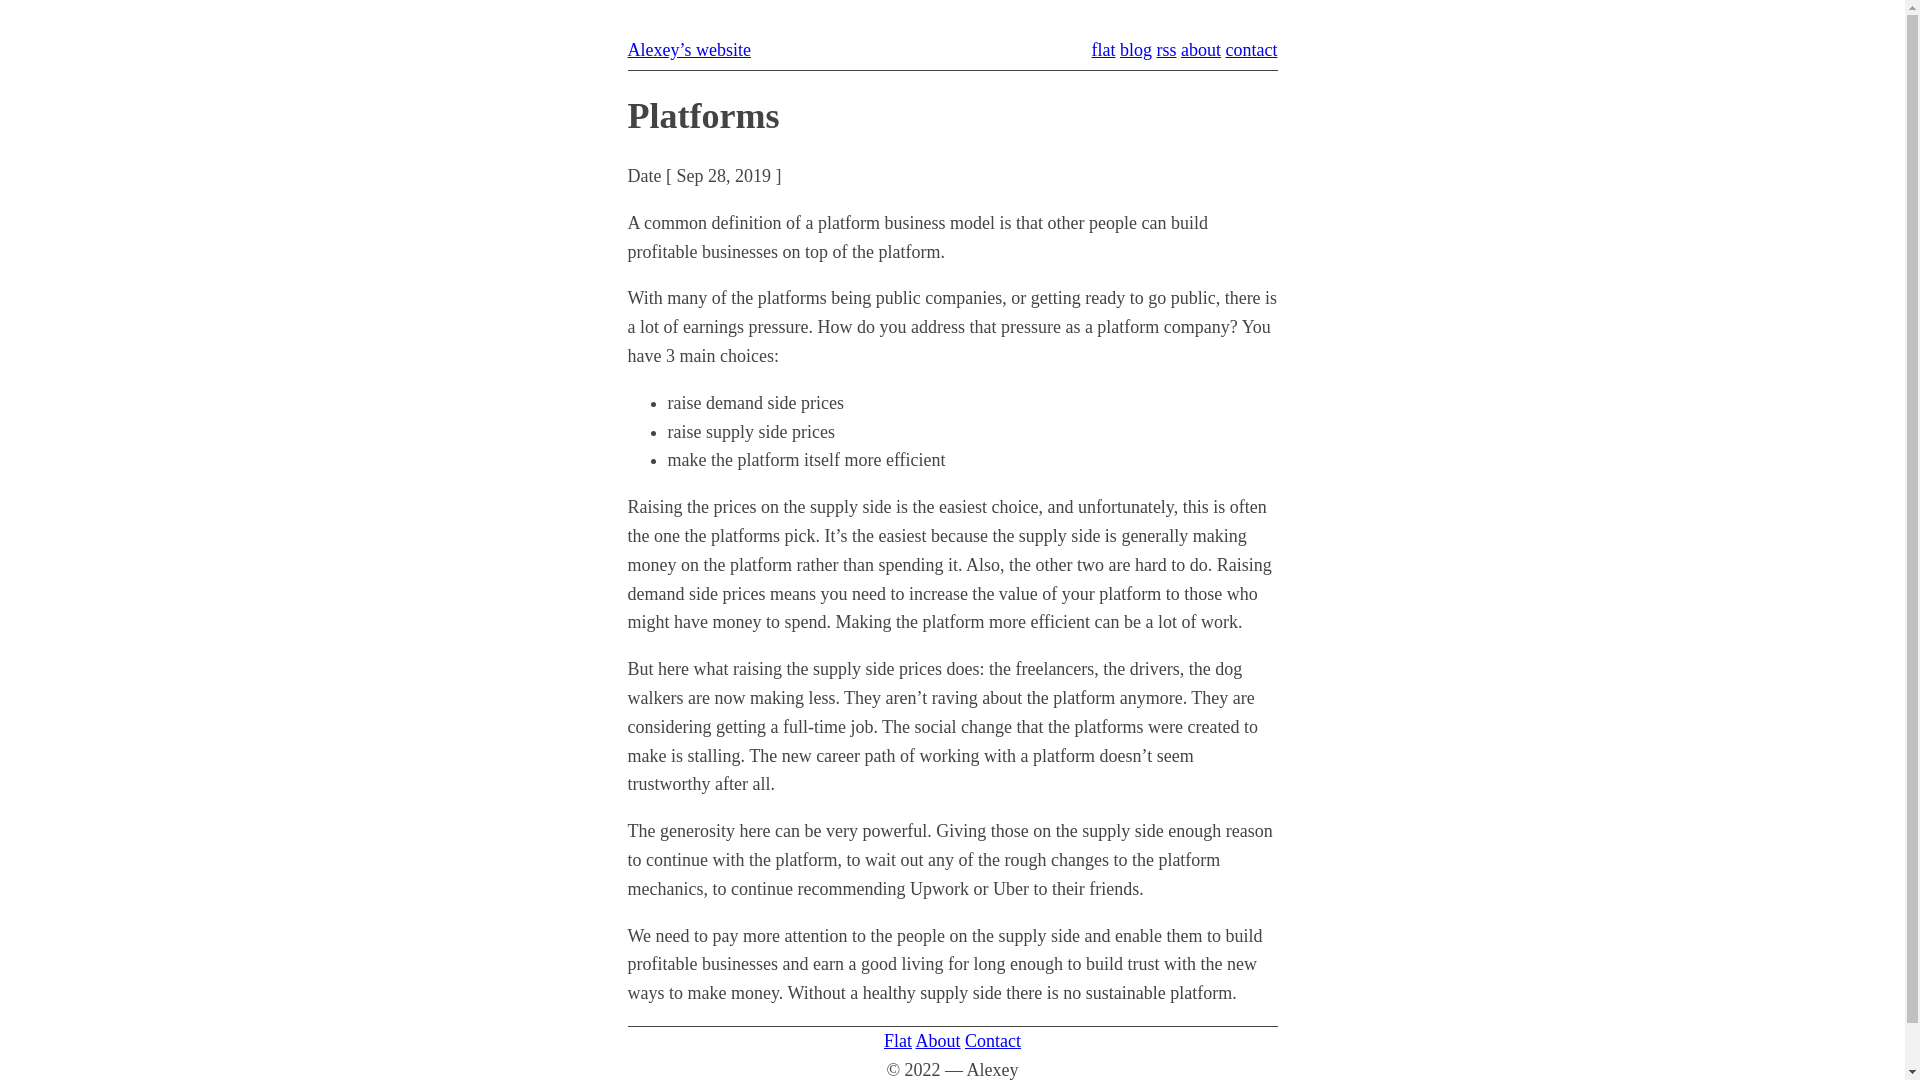 The width and height of the screenshot is (1920, 1080). I want to click on flat, so click(1103, 50).